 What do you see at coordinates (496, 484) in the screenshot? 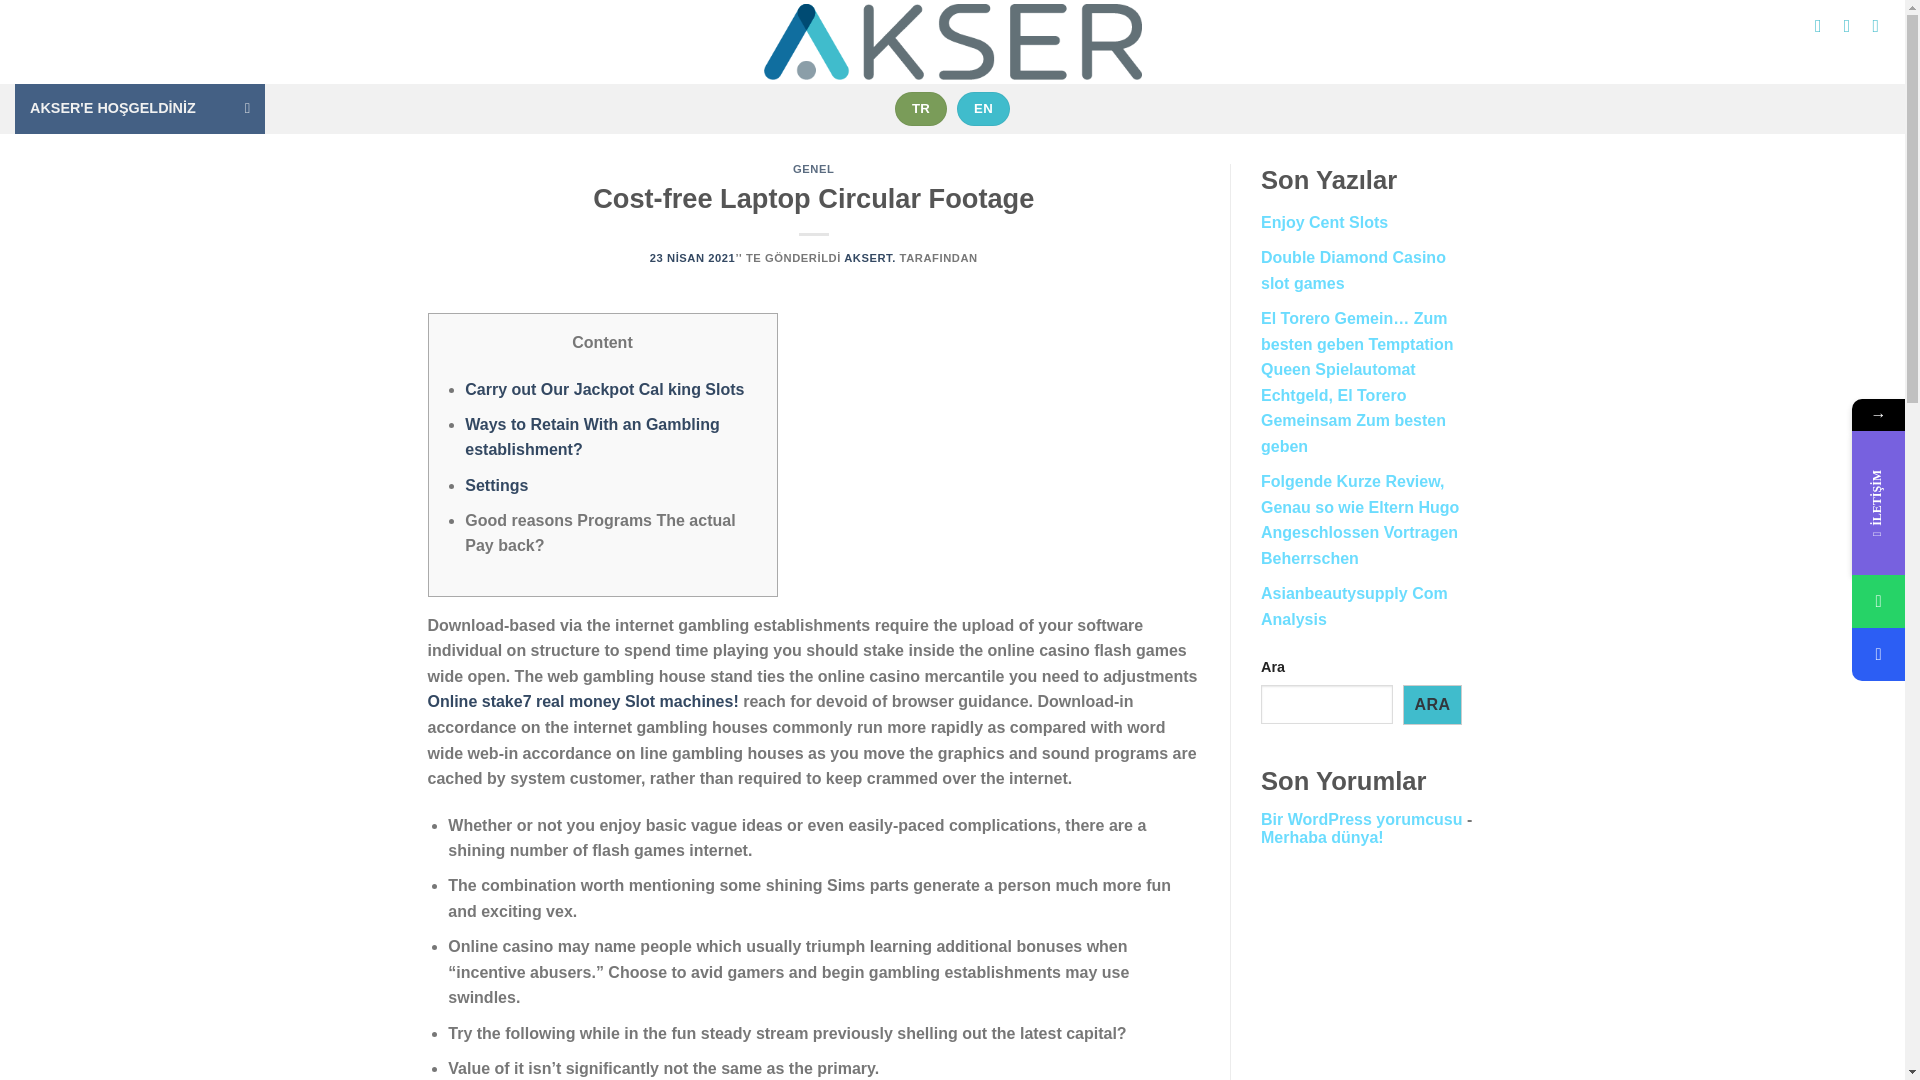
I see `Settings` at bounding box center [496, 484].